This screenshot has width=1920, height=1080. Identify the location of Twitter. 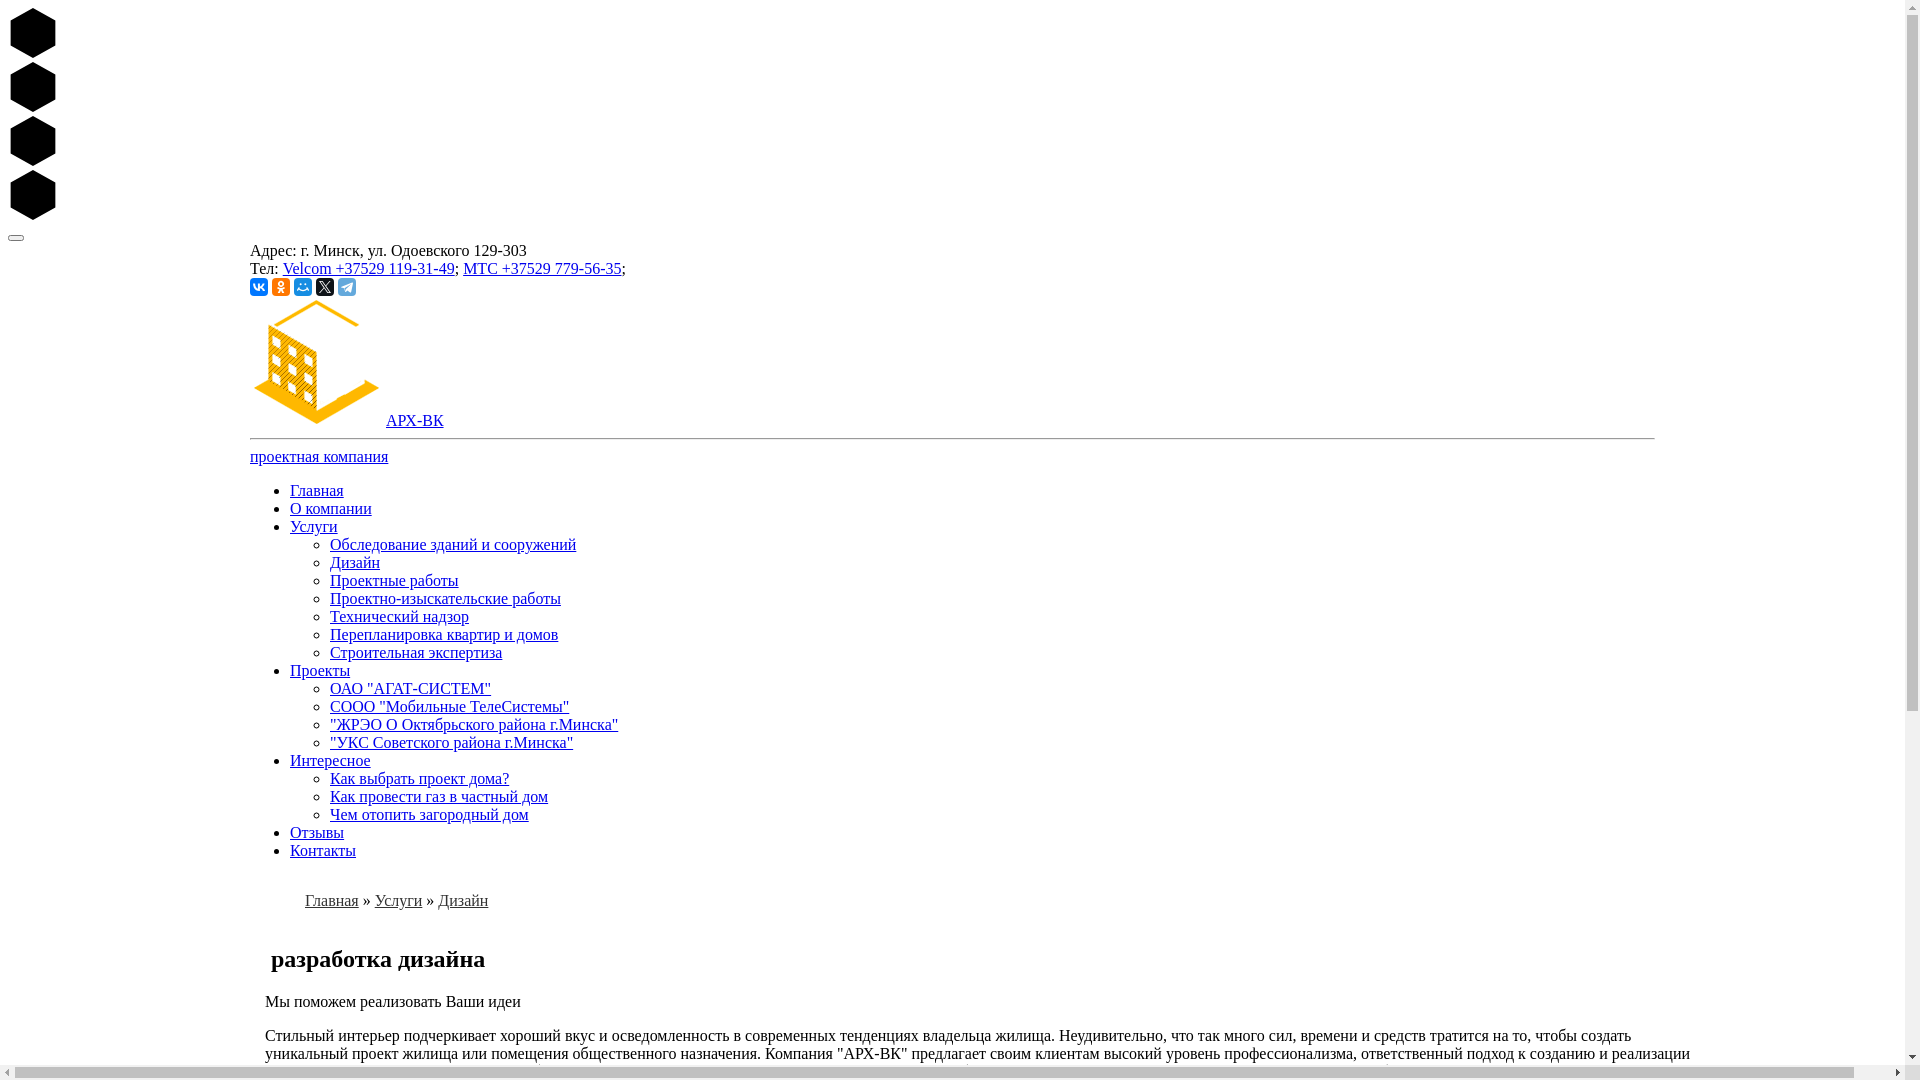
(325, 287).